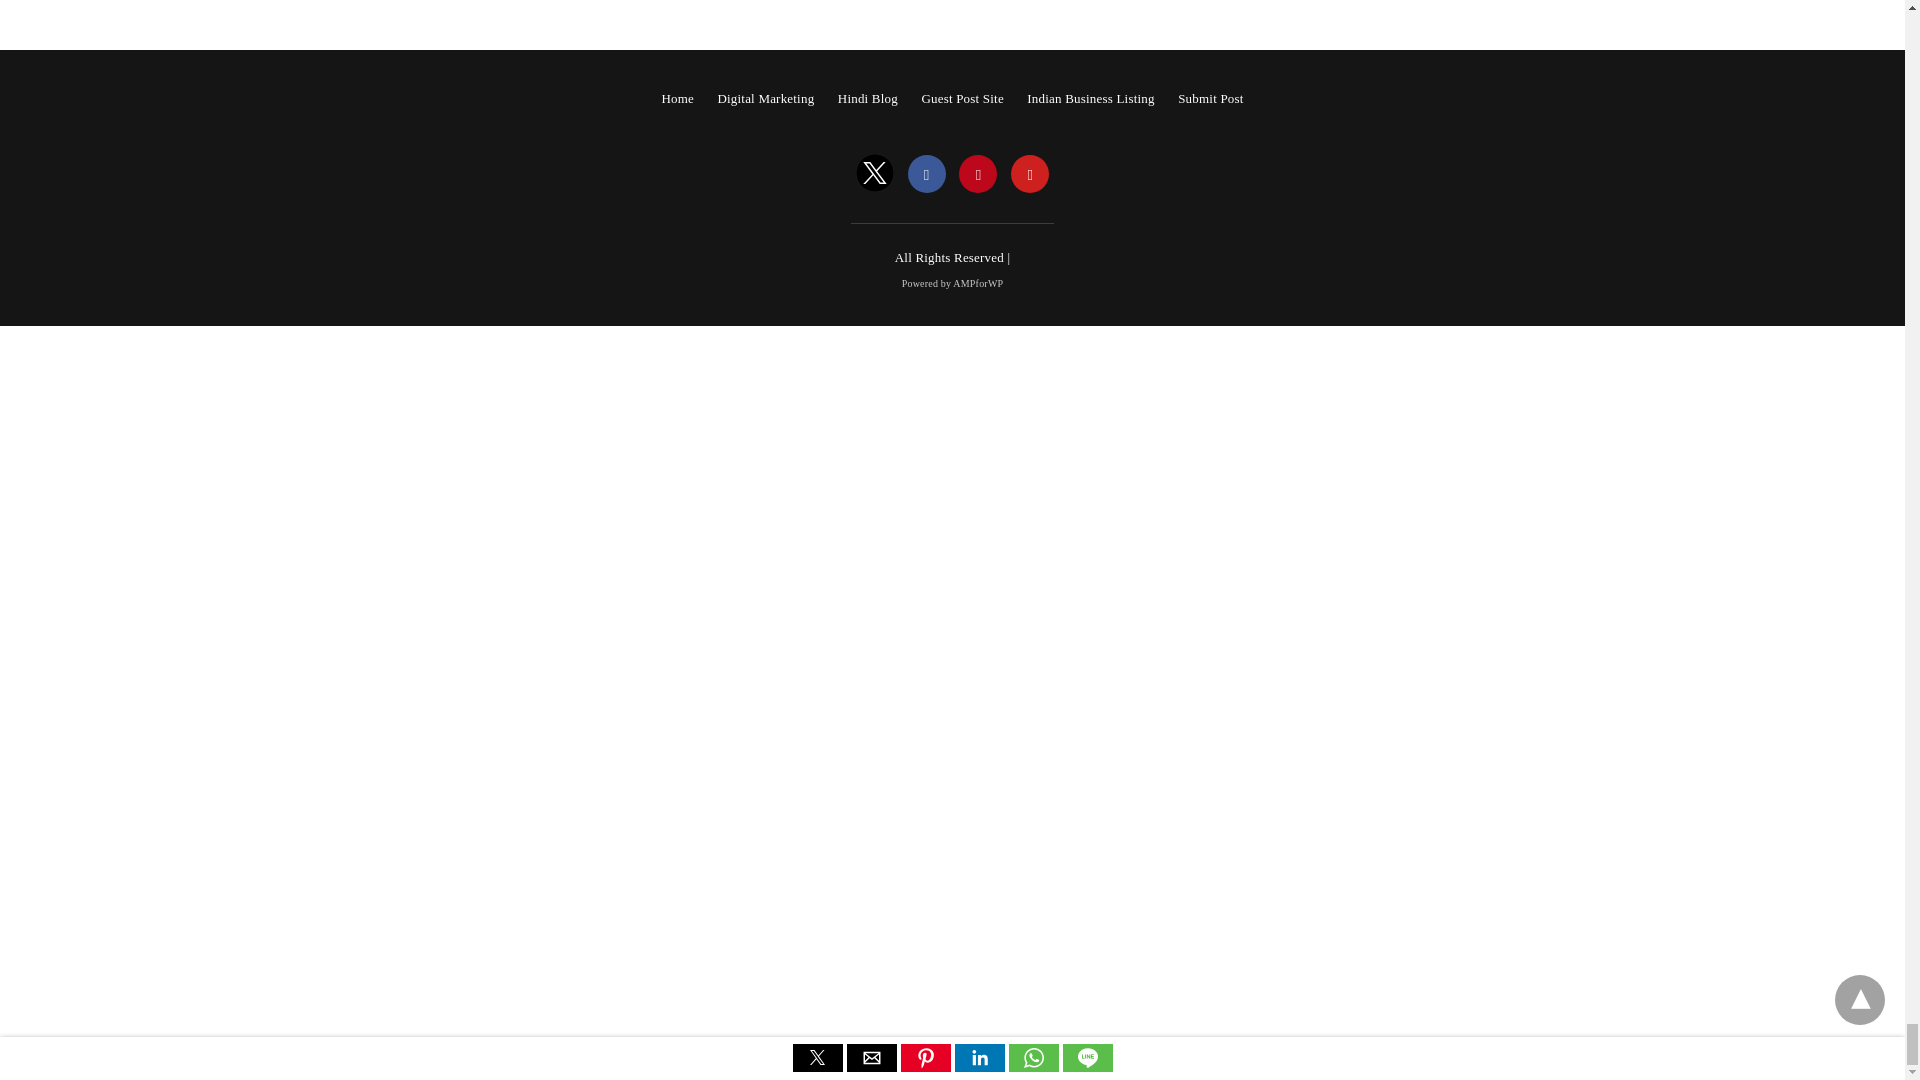 Image resolution: width=1920 pixels, height=1080 pixels. I want to click on Digital Marketing, so click(765, 98).